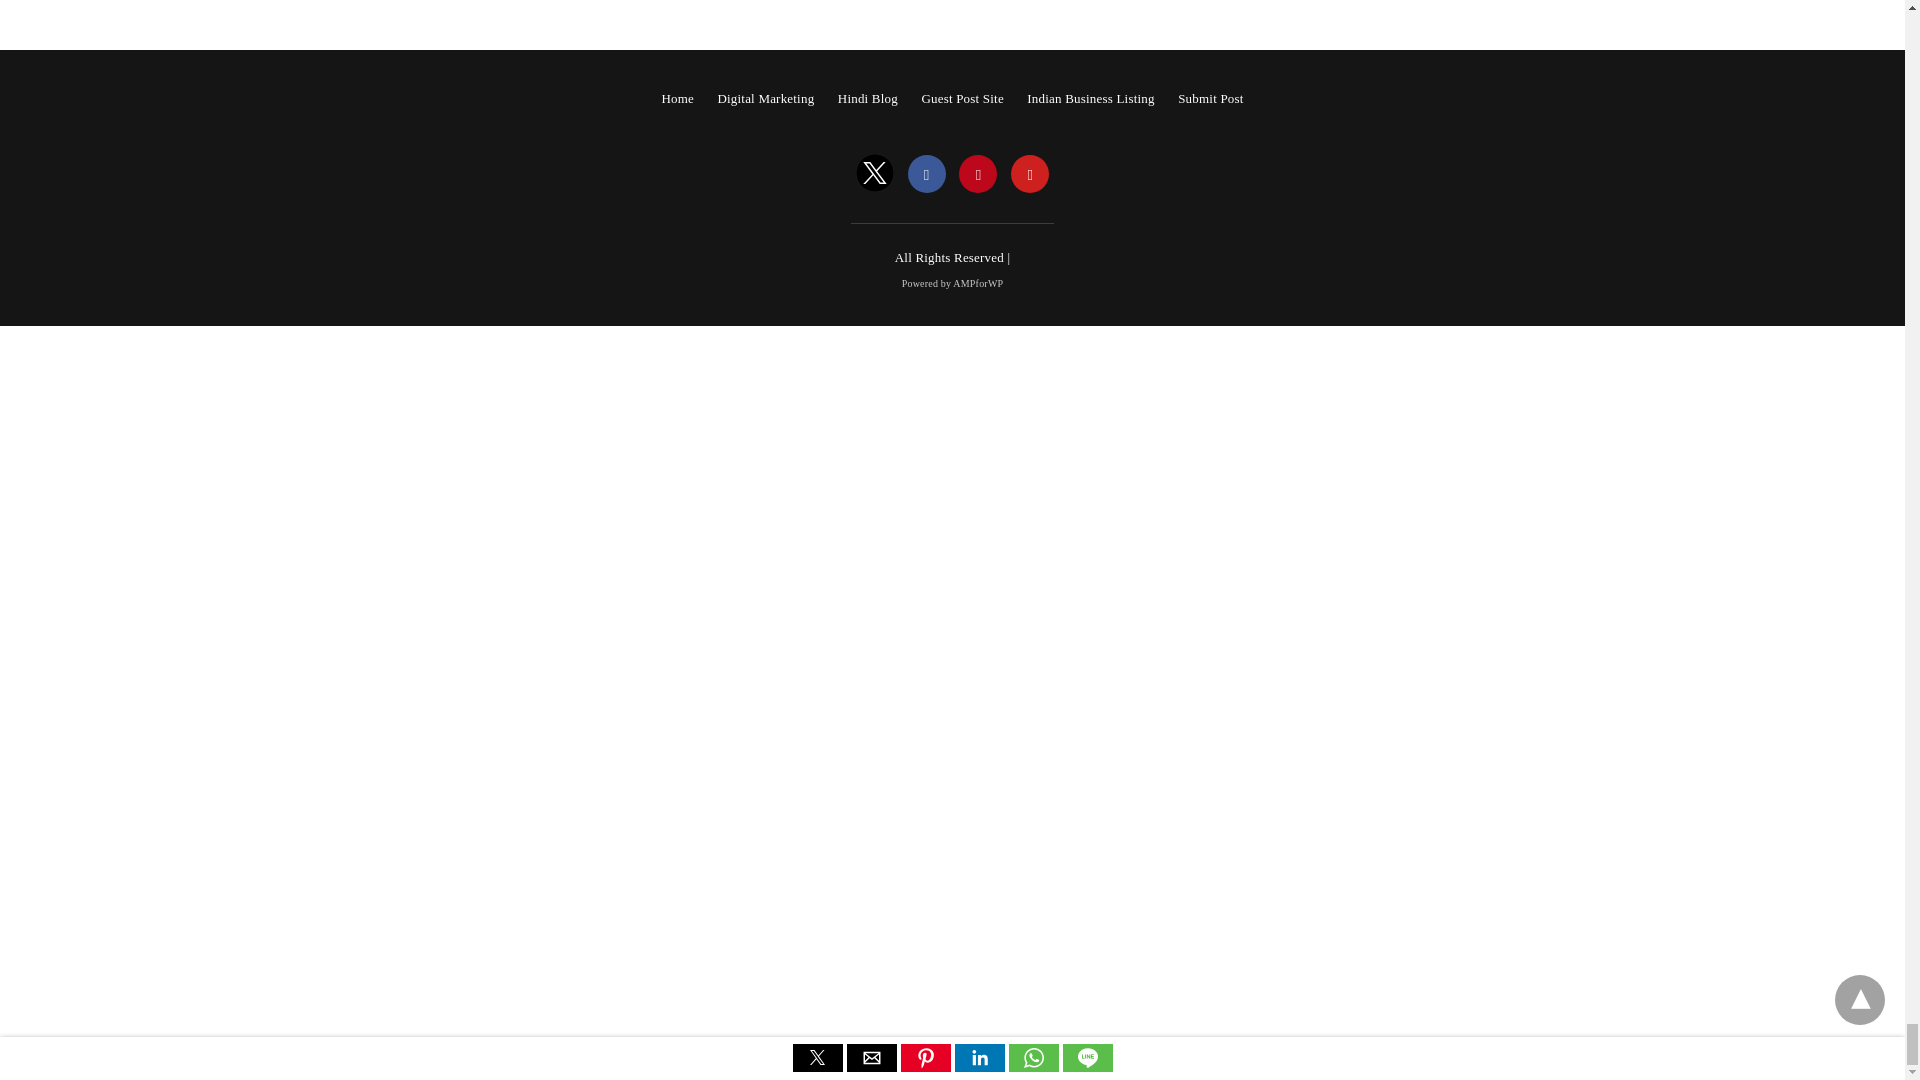 Image resolution: width=1920 pixels, height=1080 pixels. I want to click on Digital Marketing, so click(765, 98).